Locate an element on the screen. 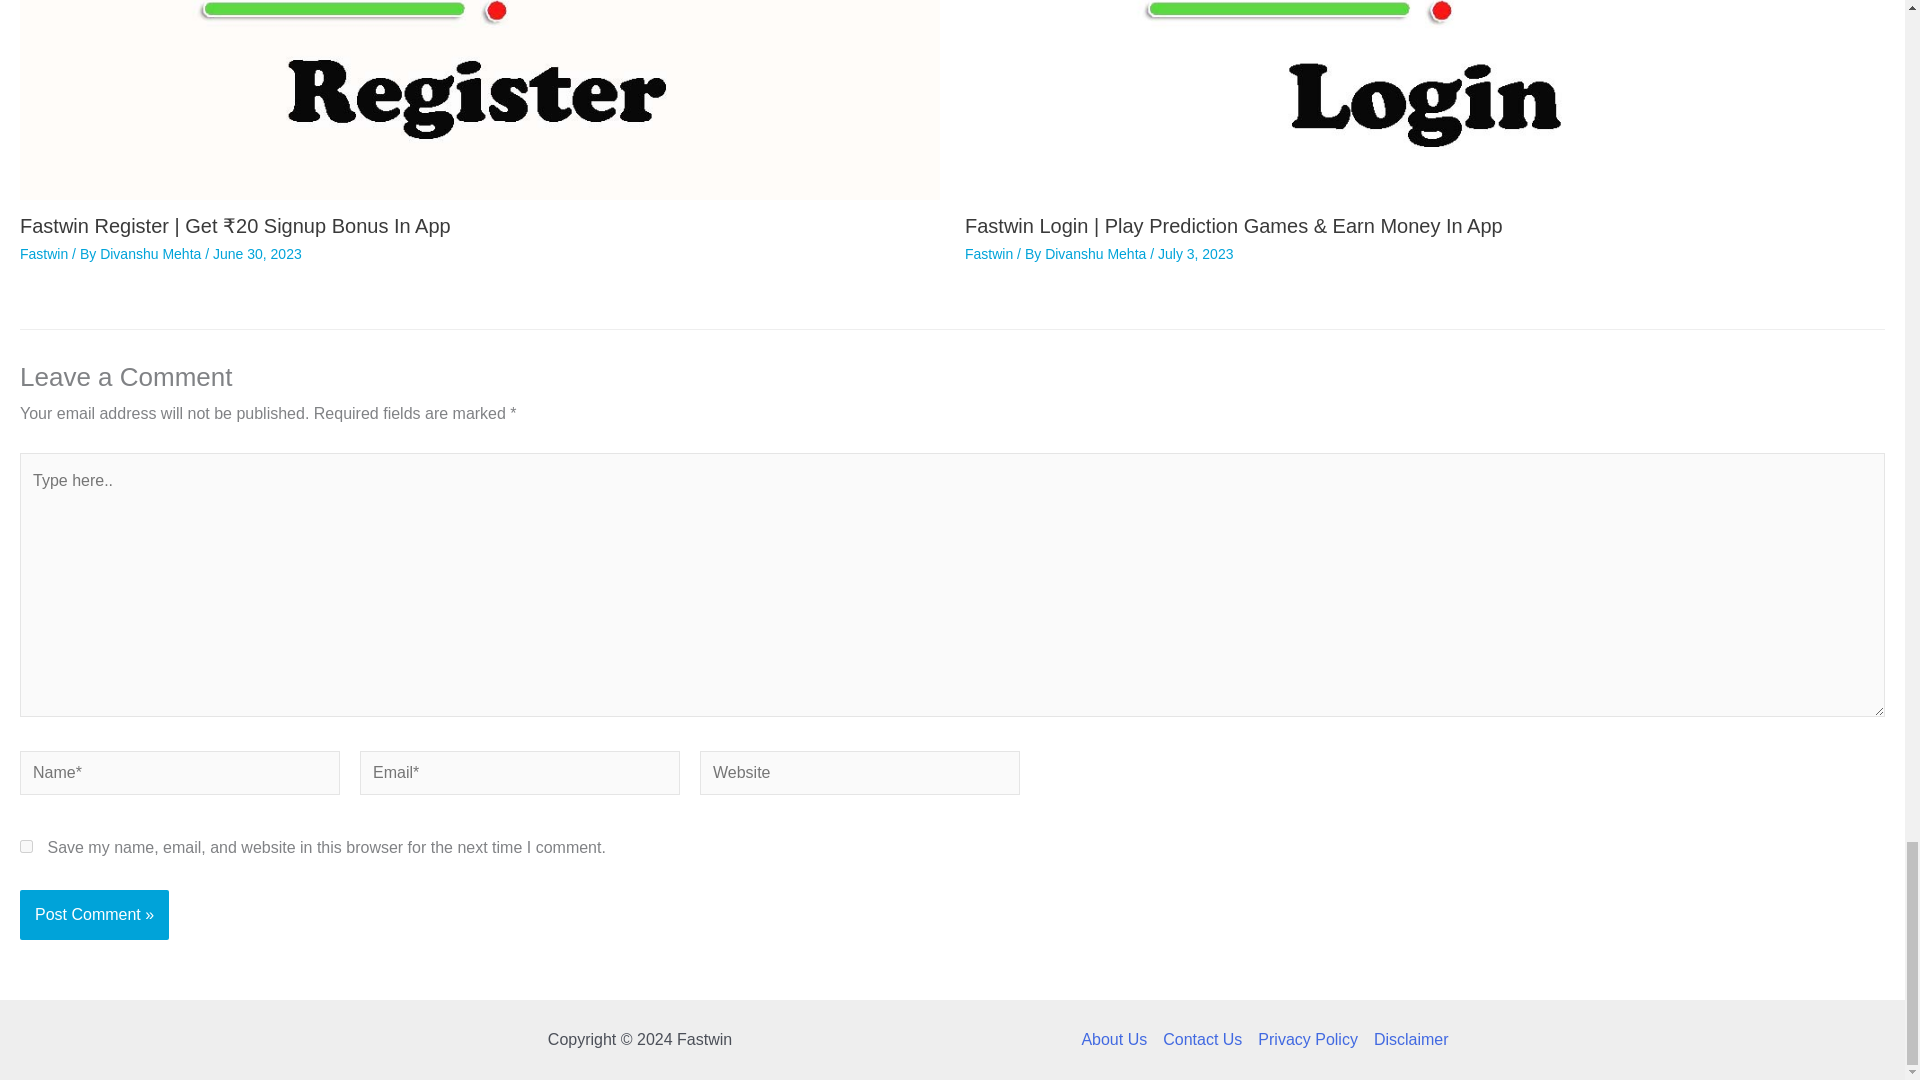  View all posts by Divanshu Mehta is located at coordinates (152, 254).